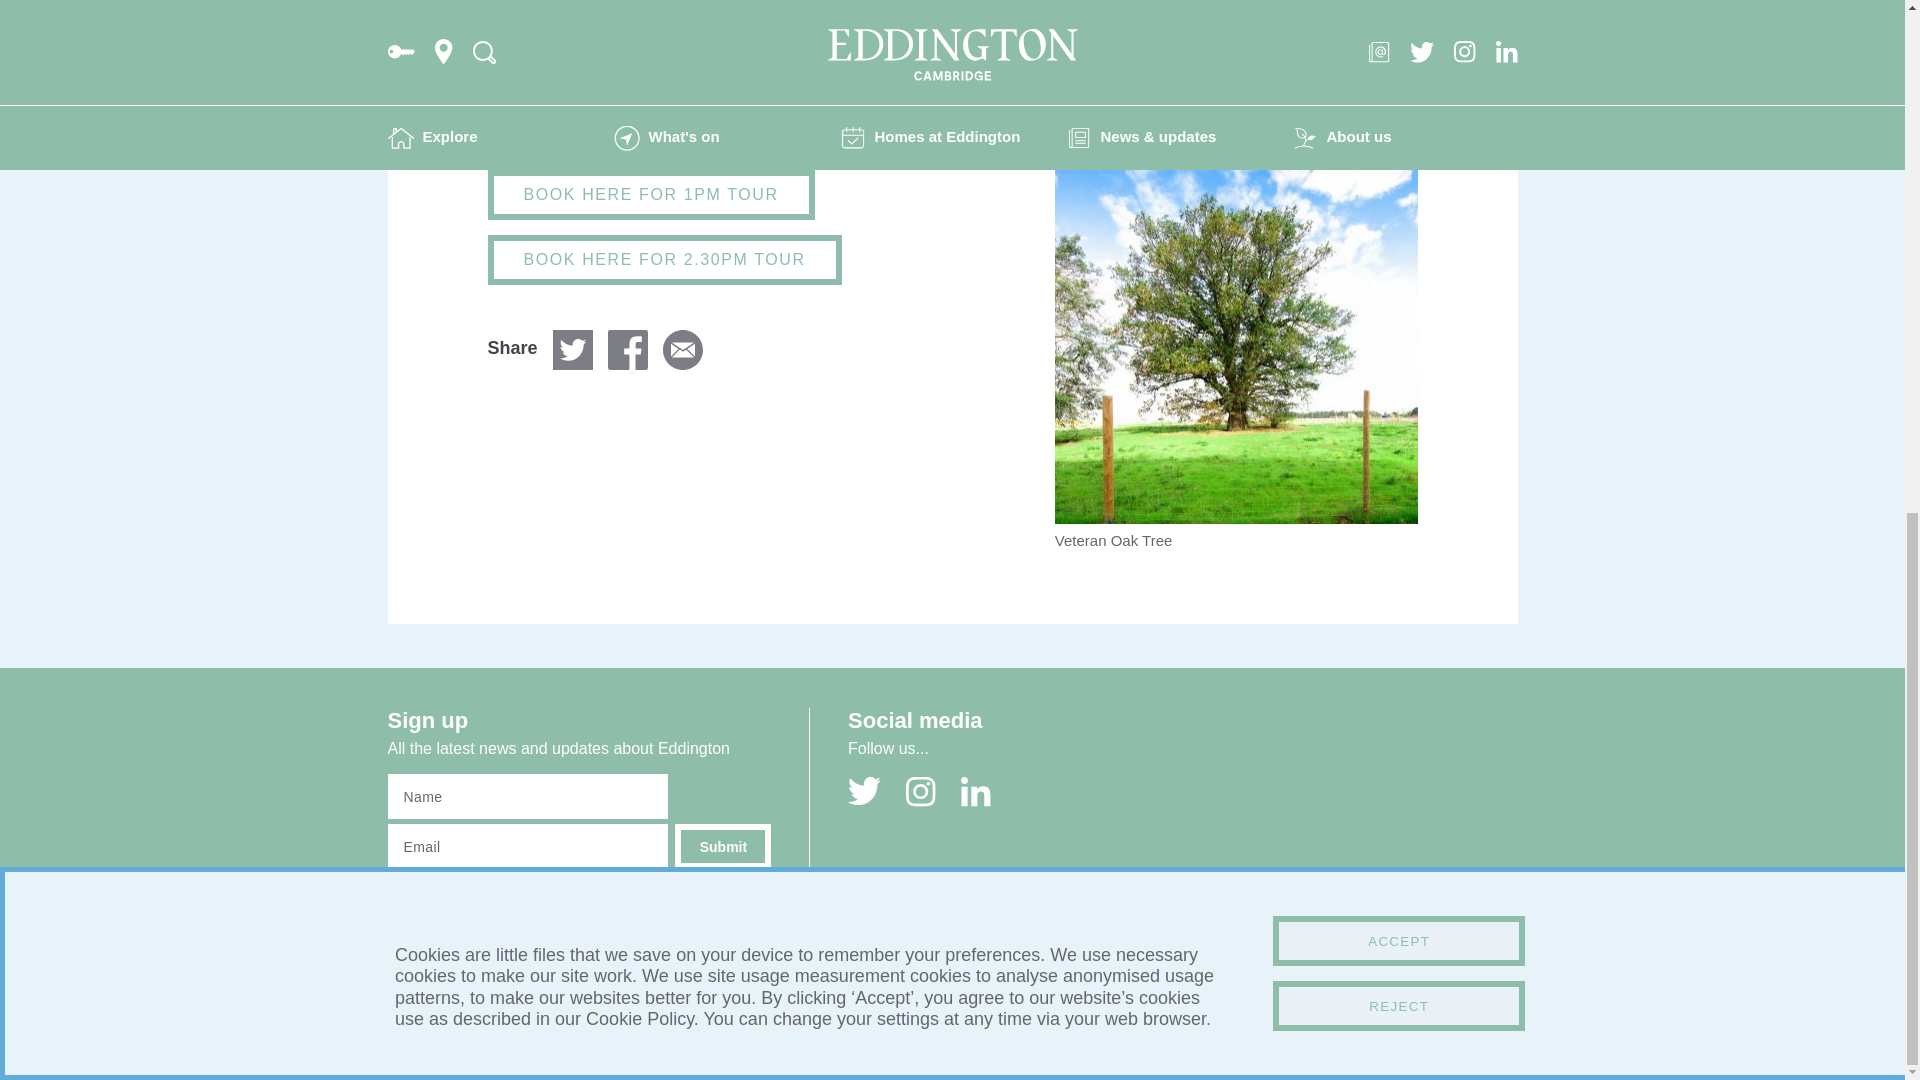 This screenshot has width=1920, height=1080. Describe the element at coordinates (628, 350) in the screenshot. I see `Share this page on Facebook` at that location.